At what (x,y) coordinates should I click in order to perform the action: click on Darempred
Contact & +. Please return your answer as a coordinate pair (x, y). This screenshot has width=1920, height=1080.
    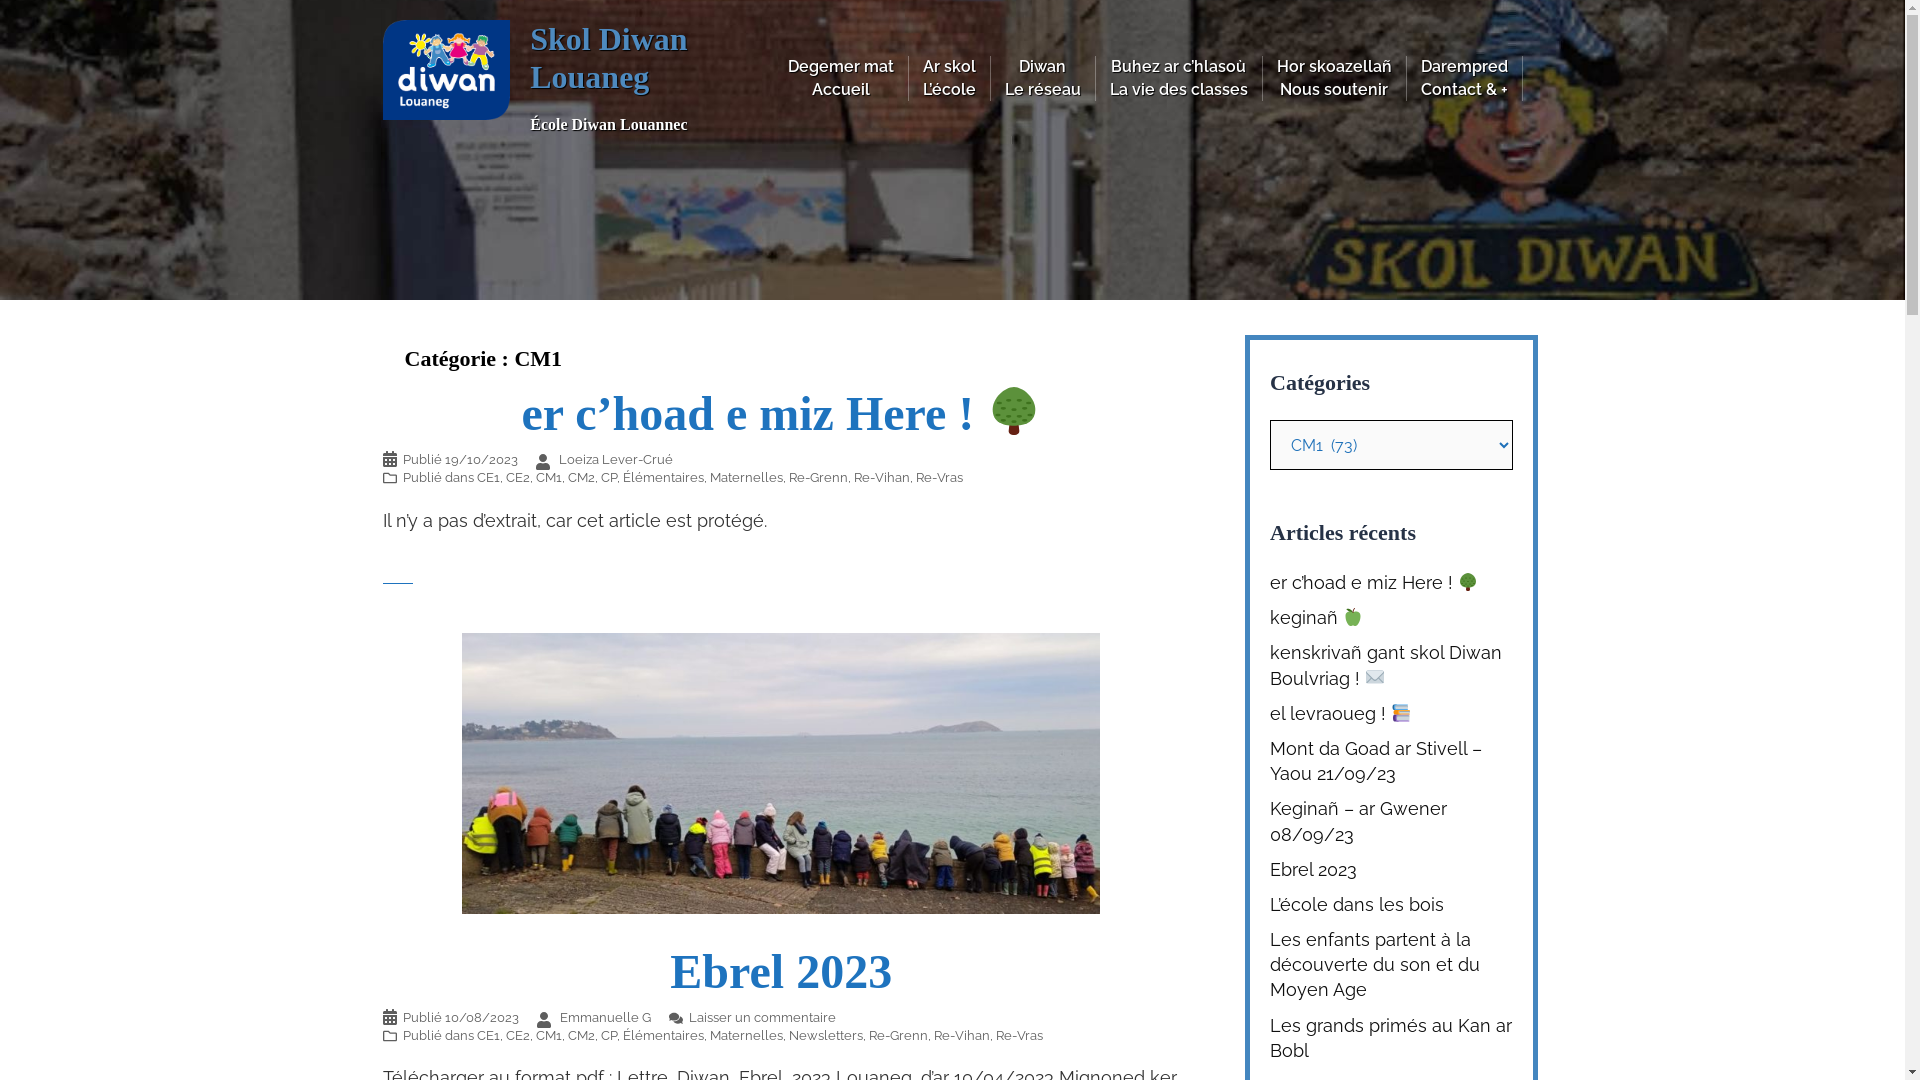
    Looking at the image, I should click on (1464, 78).